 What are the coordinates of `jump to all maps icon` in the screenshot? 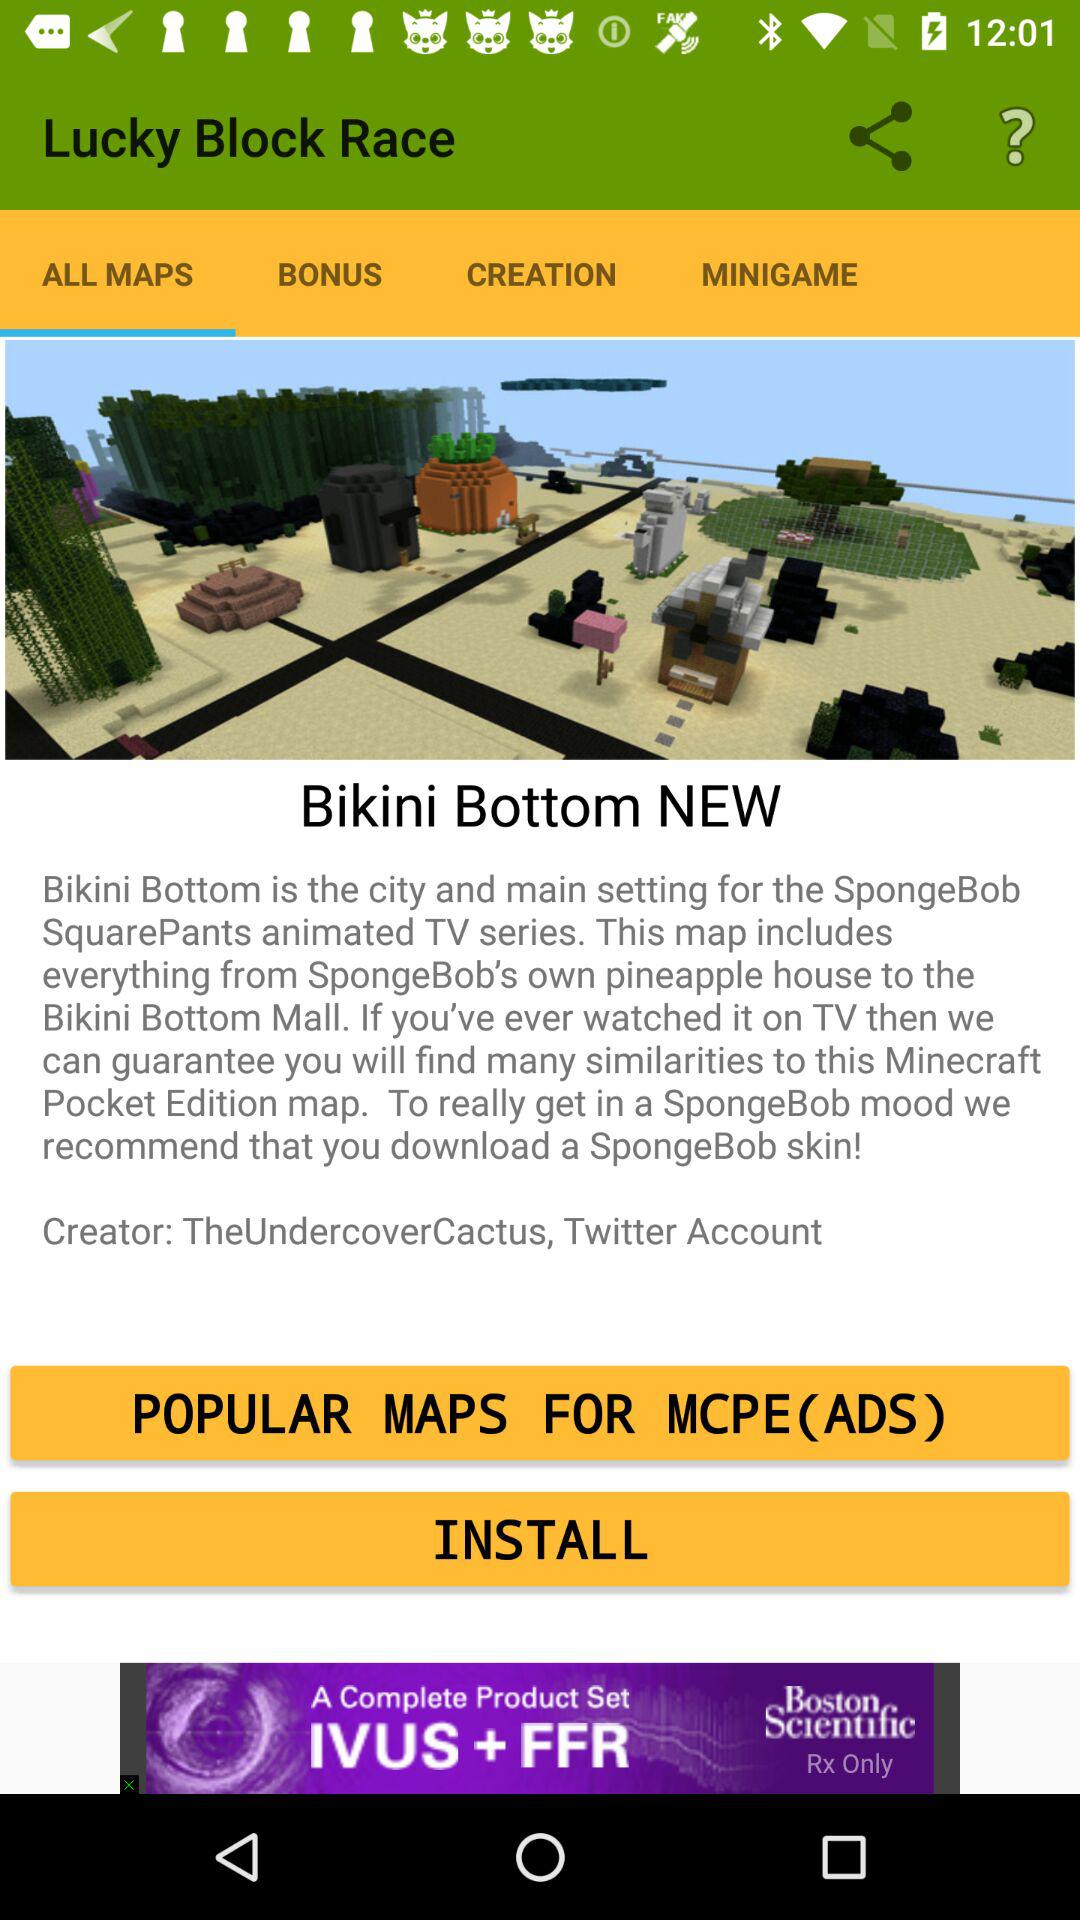 It's located at (118, 273).